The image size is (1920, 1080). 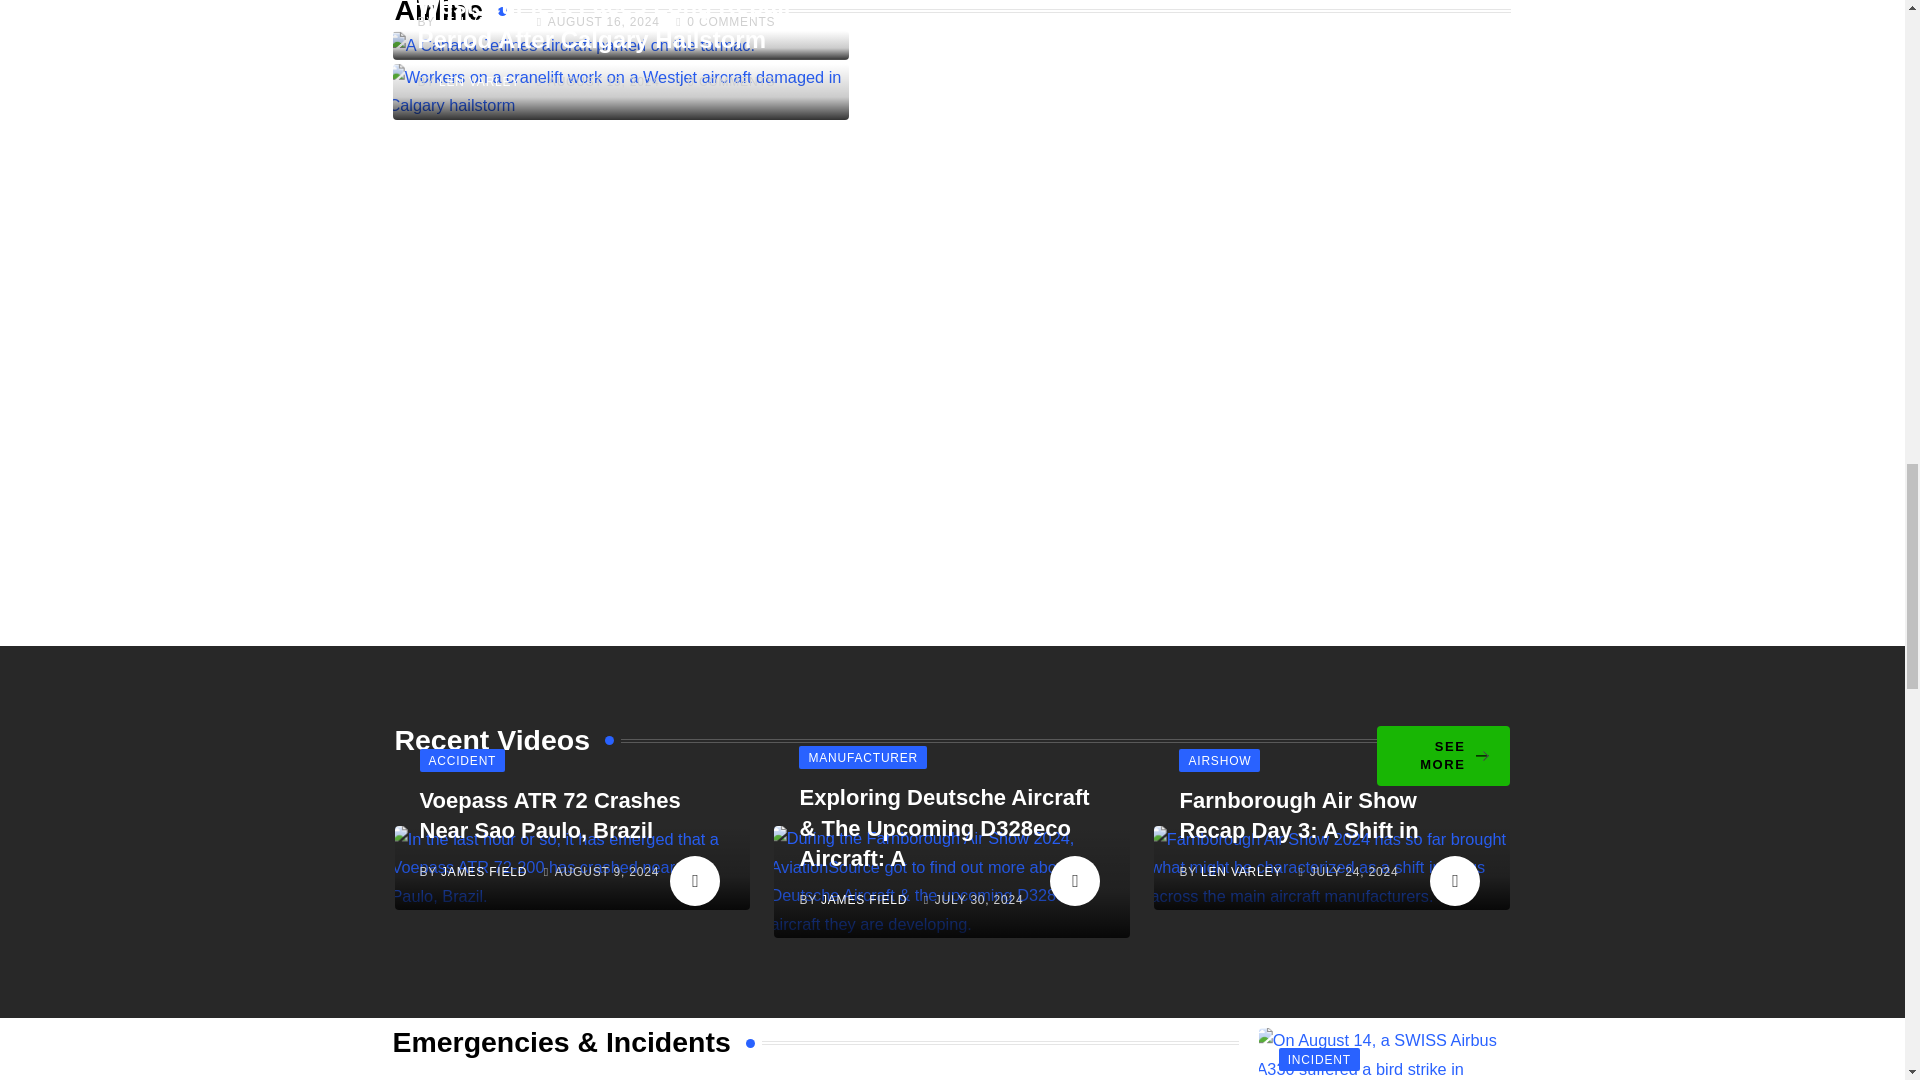 I want to click on Posts by Len Varley, so click(x=1242, y=872).